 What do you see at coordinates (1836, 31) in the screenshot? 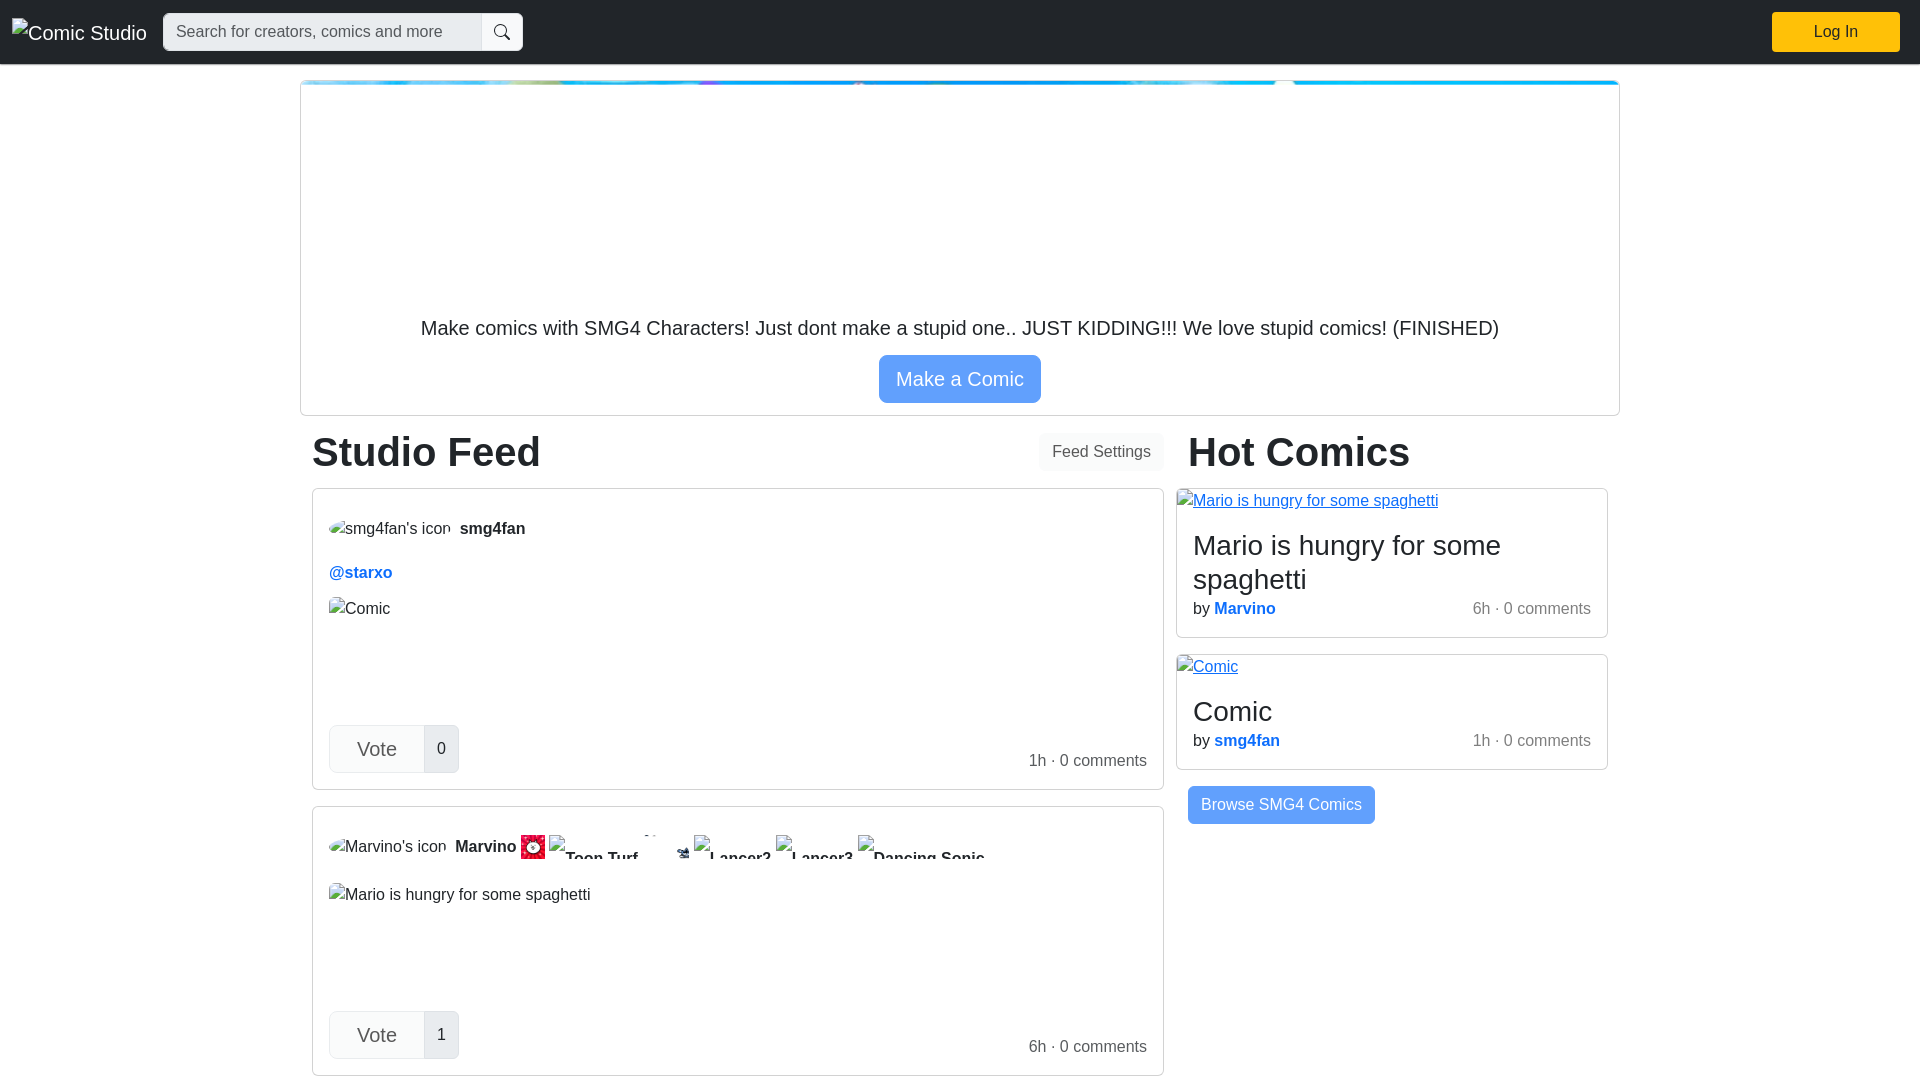
I see `Log In` at bounding box center [1836, 31].